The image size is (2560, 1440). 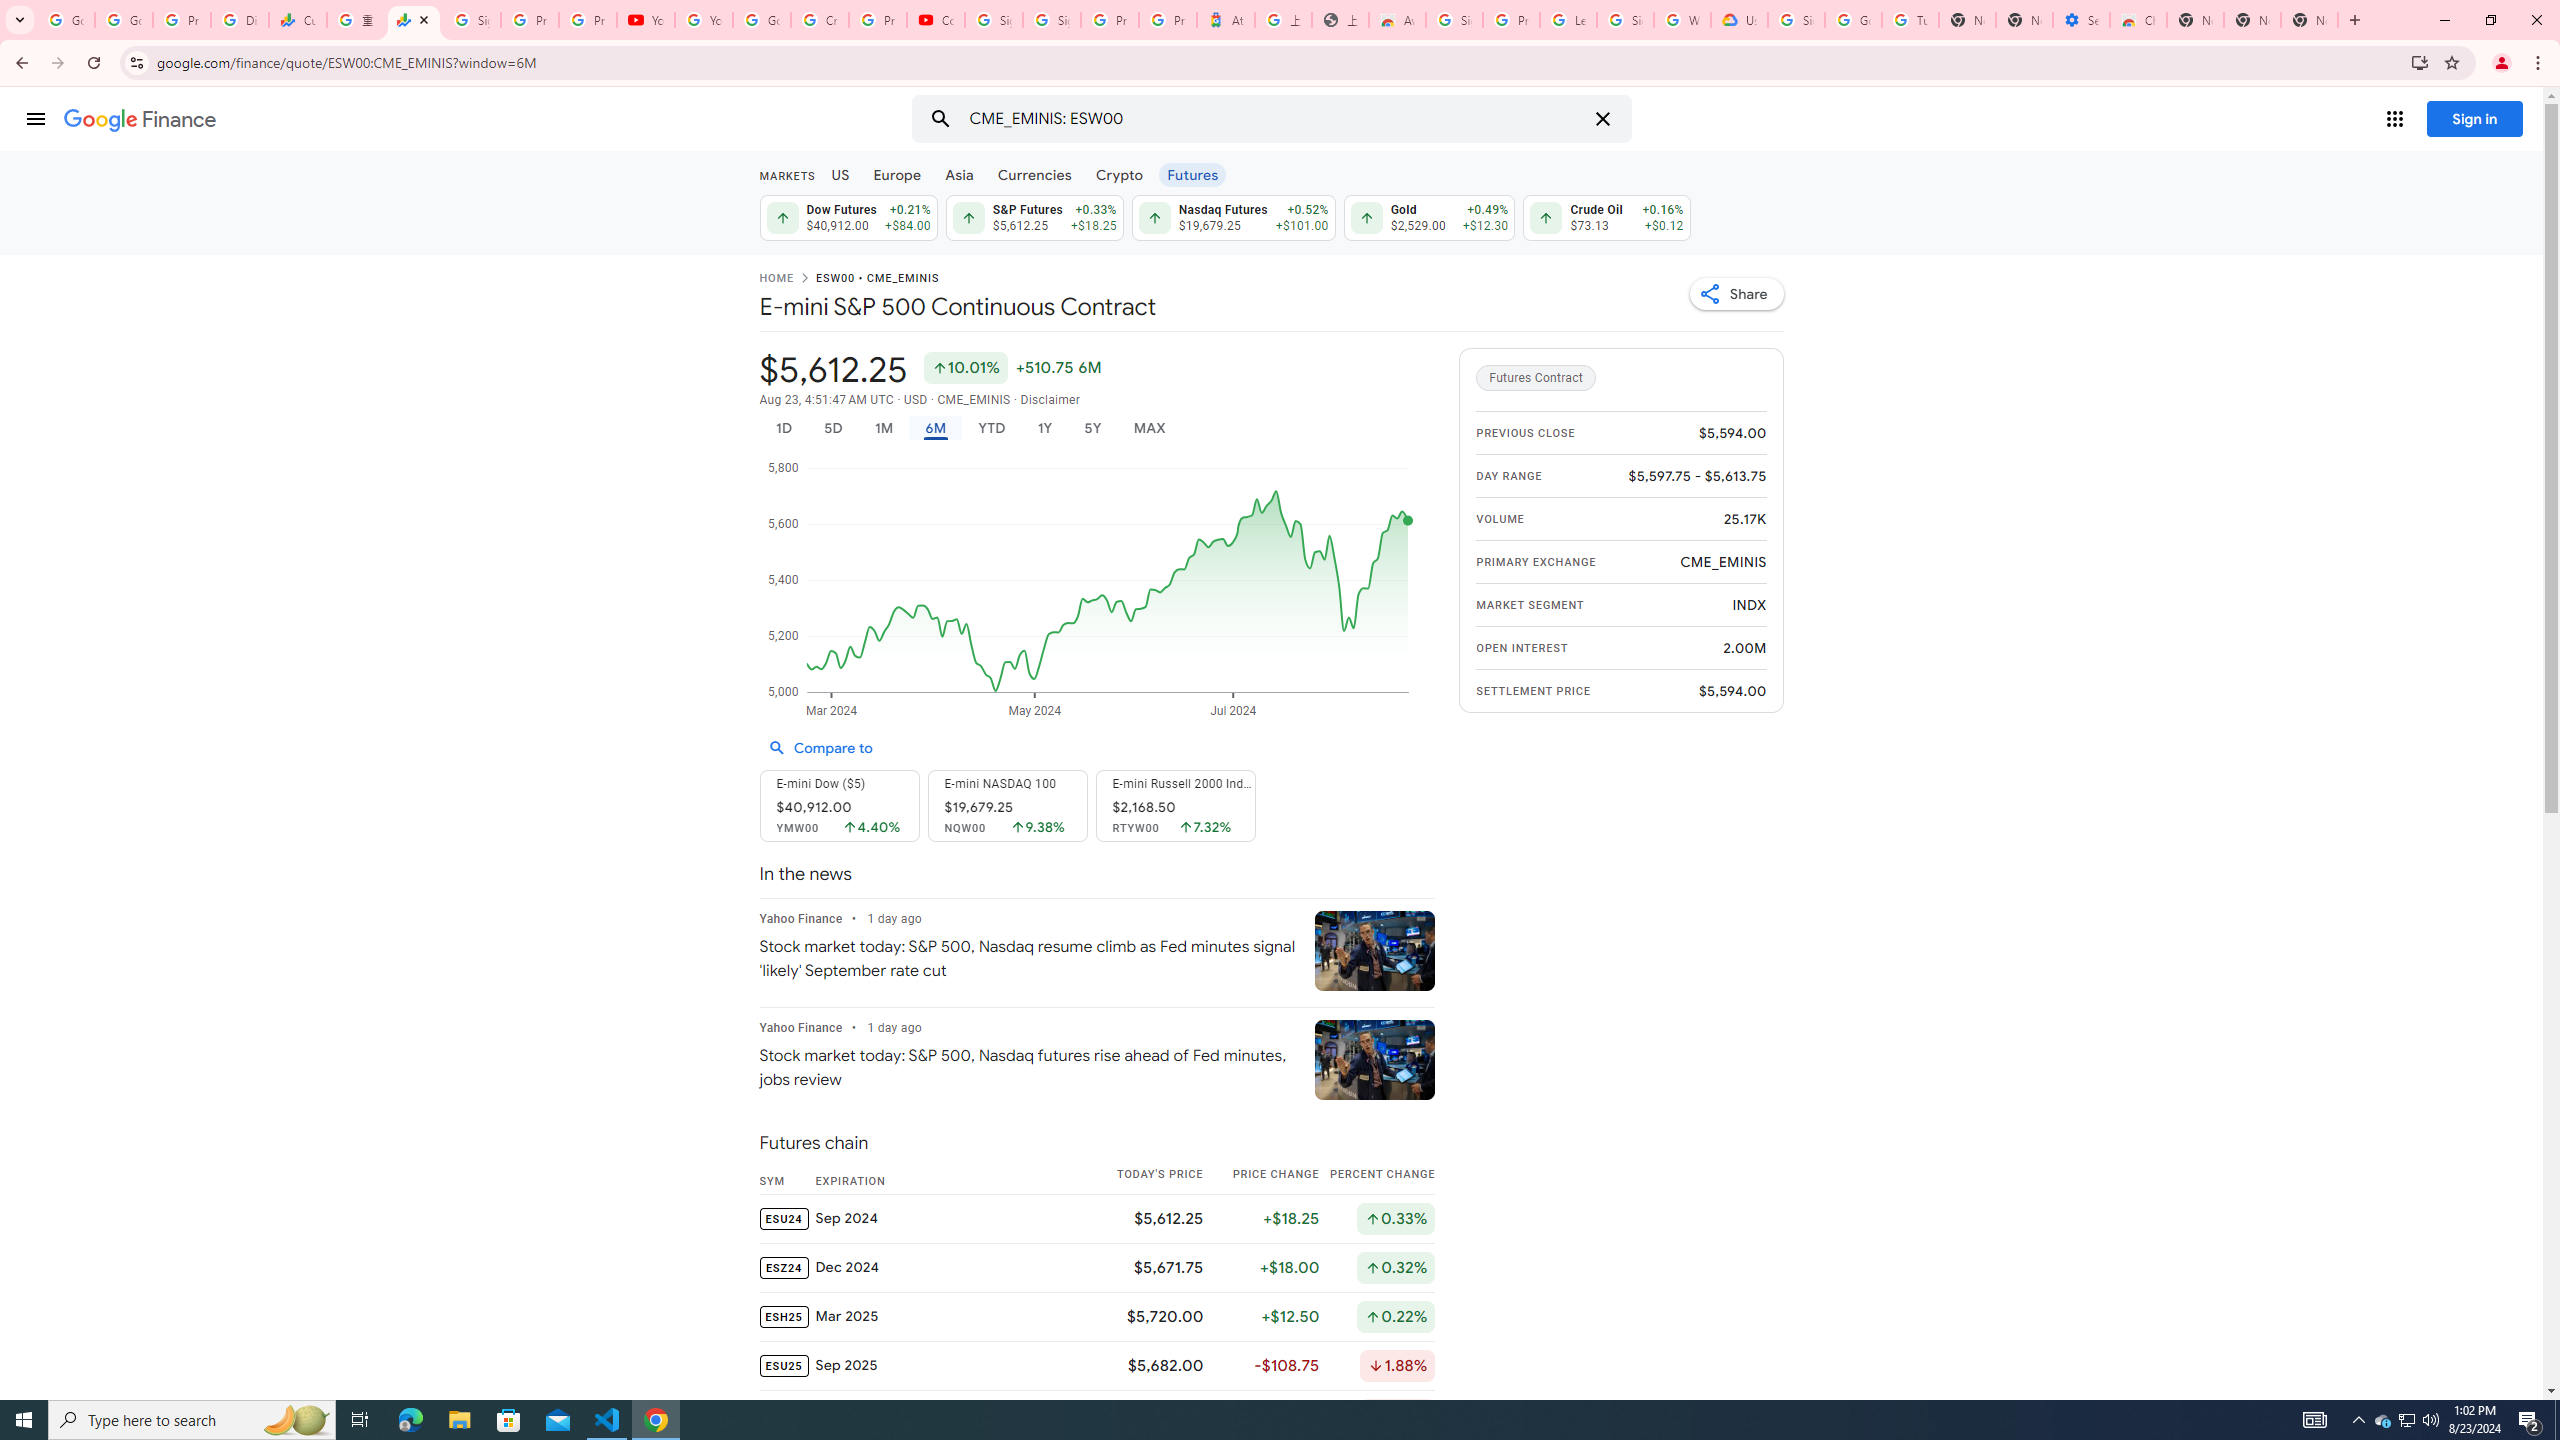 What do you see at coordinates (588, 20) in the screenshot?
I see `Privacy Checkup` at bounding box center [588, 20].